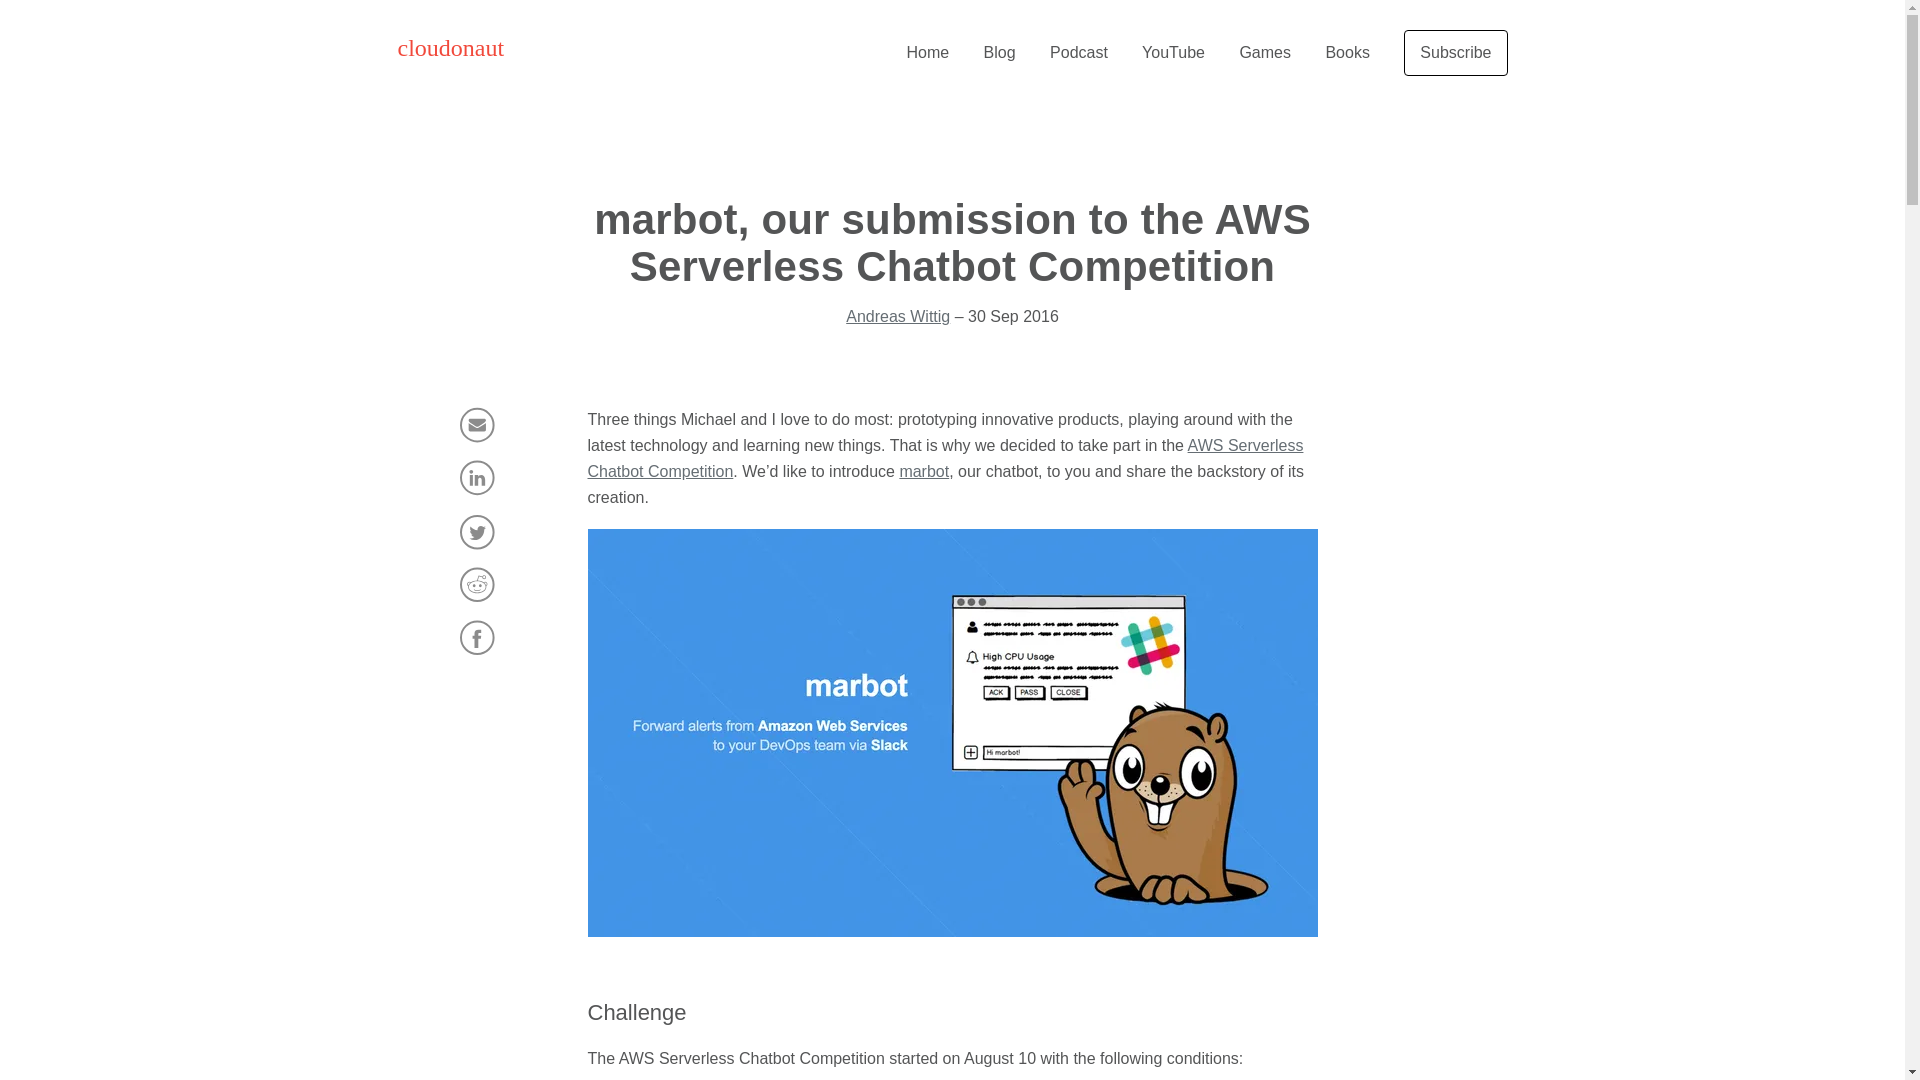  Describe the element at coordinates (478, 636) in the screenshot. I see `Share on Facebook` at that location.